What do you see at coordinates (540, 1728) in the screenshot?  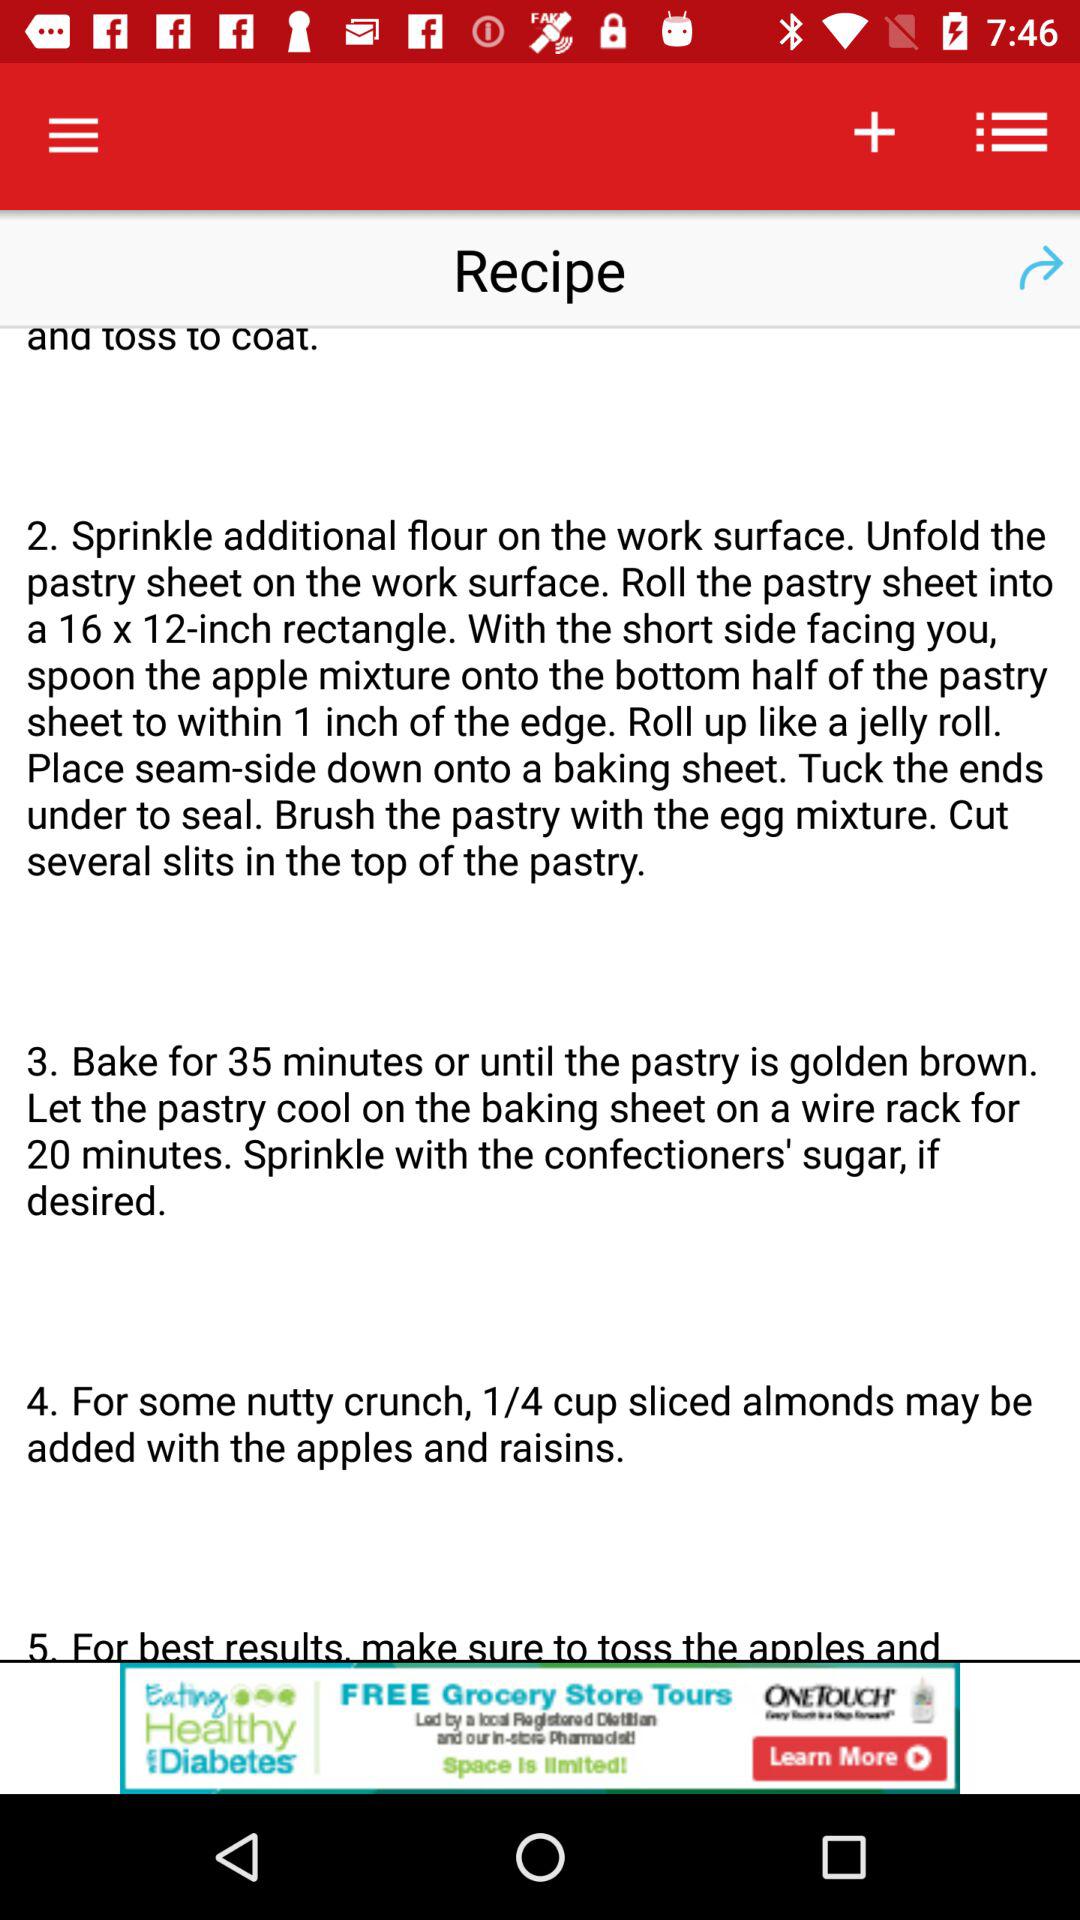 I see `click the advertisement` at bounding box center [540, 1728].